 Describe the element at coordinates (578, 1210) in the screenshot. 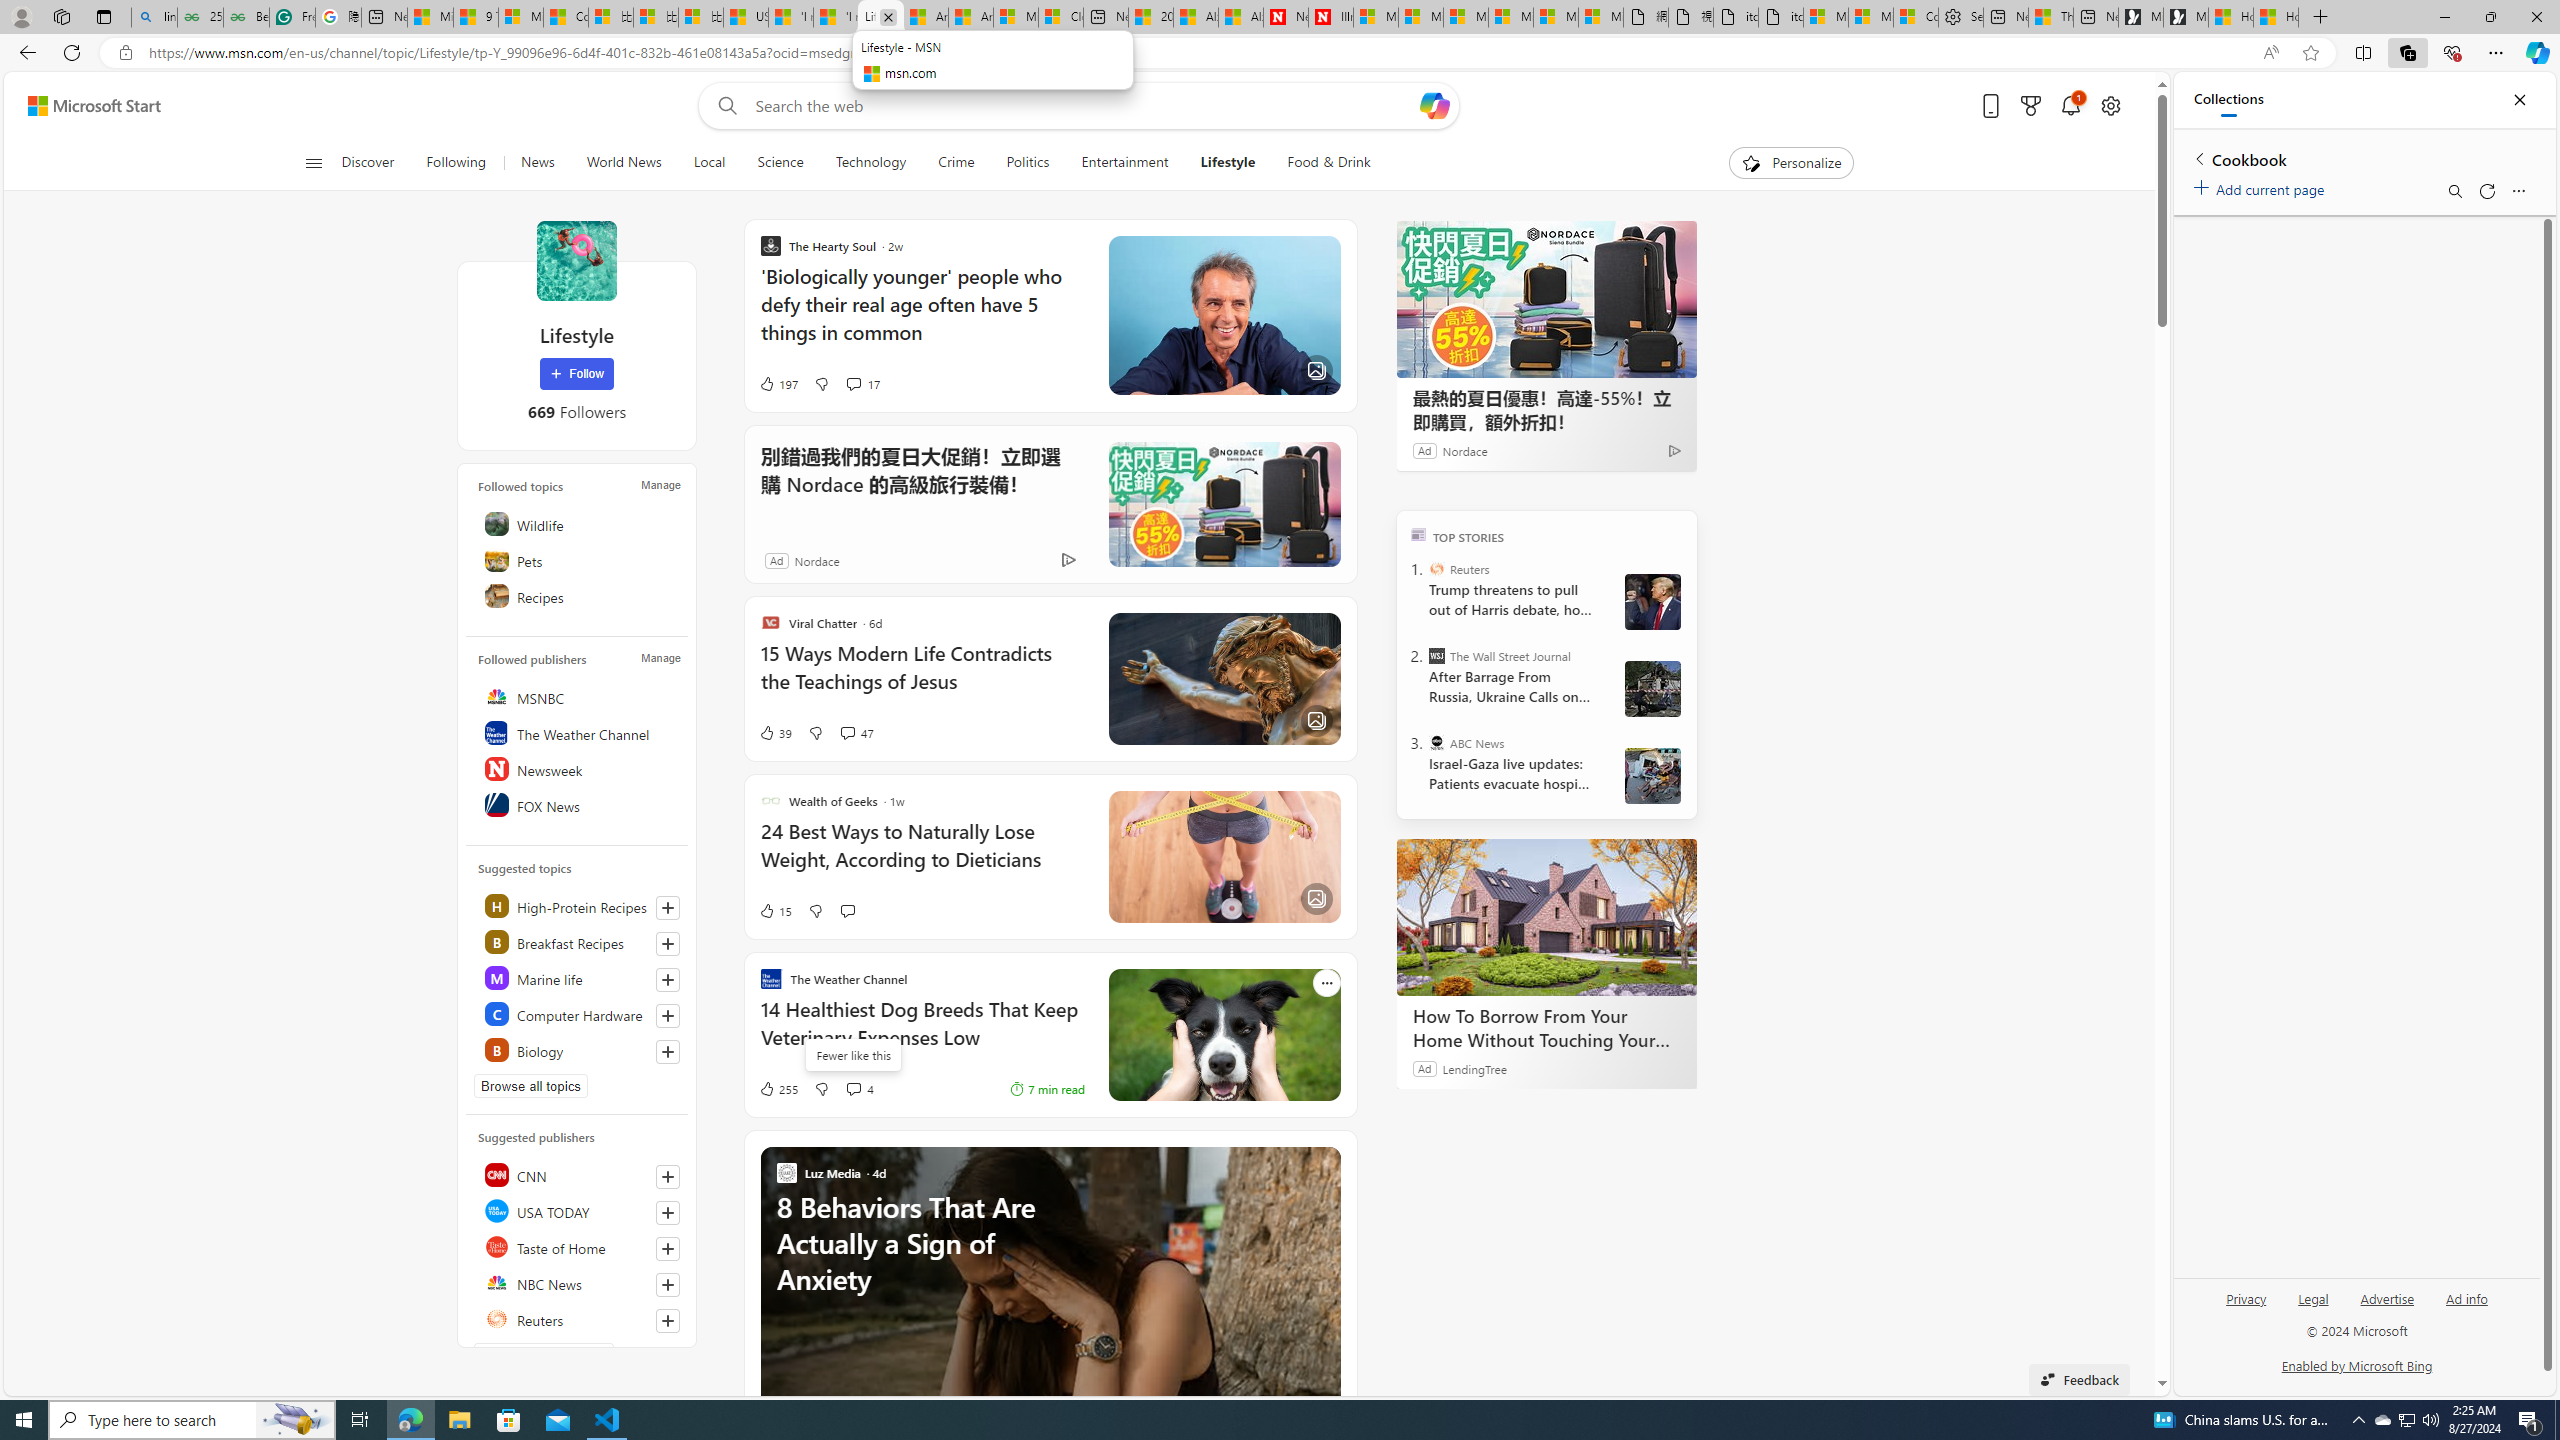

I see `USA TODAY` at that location.